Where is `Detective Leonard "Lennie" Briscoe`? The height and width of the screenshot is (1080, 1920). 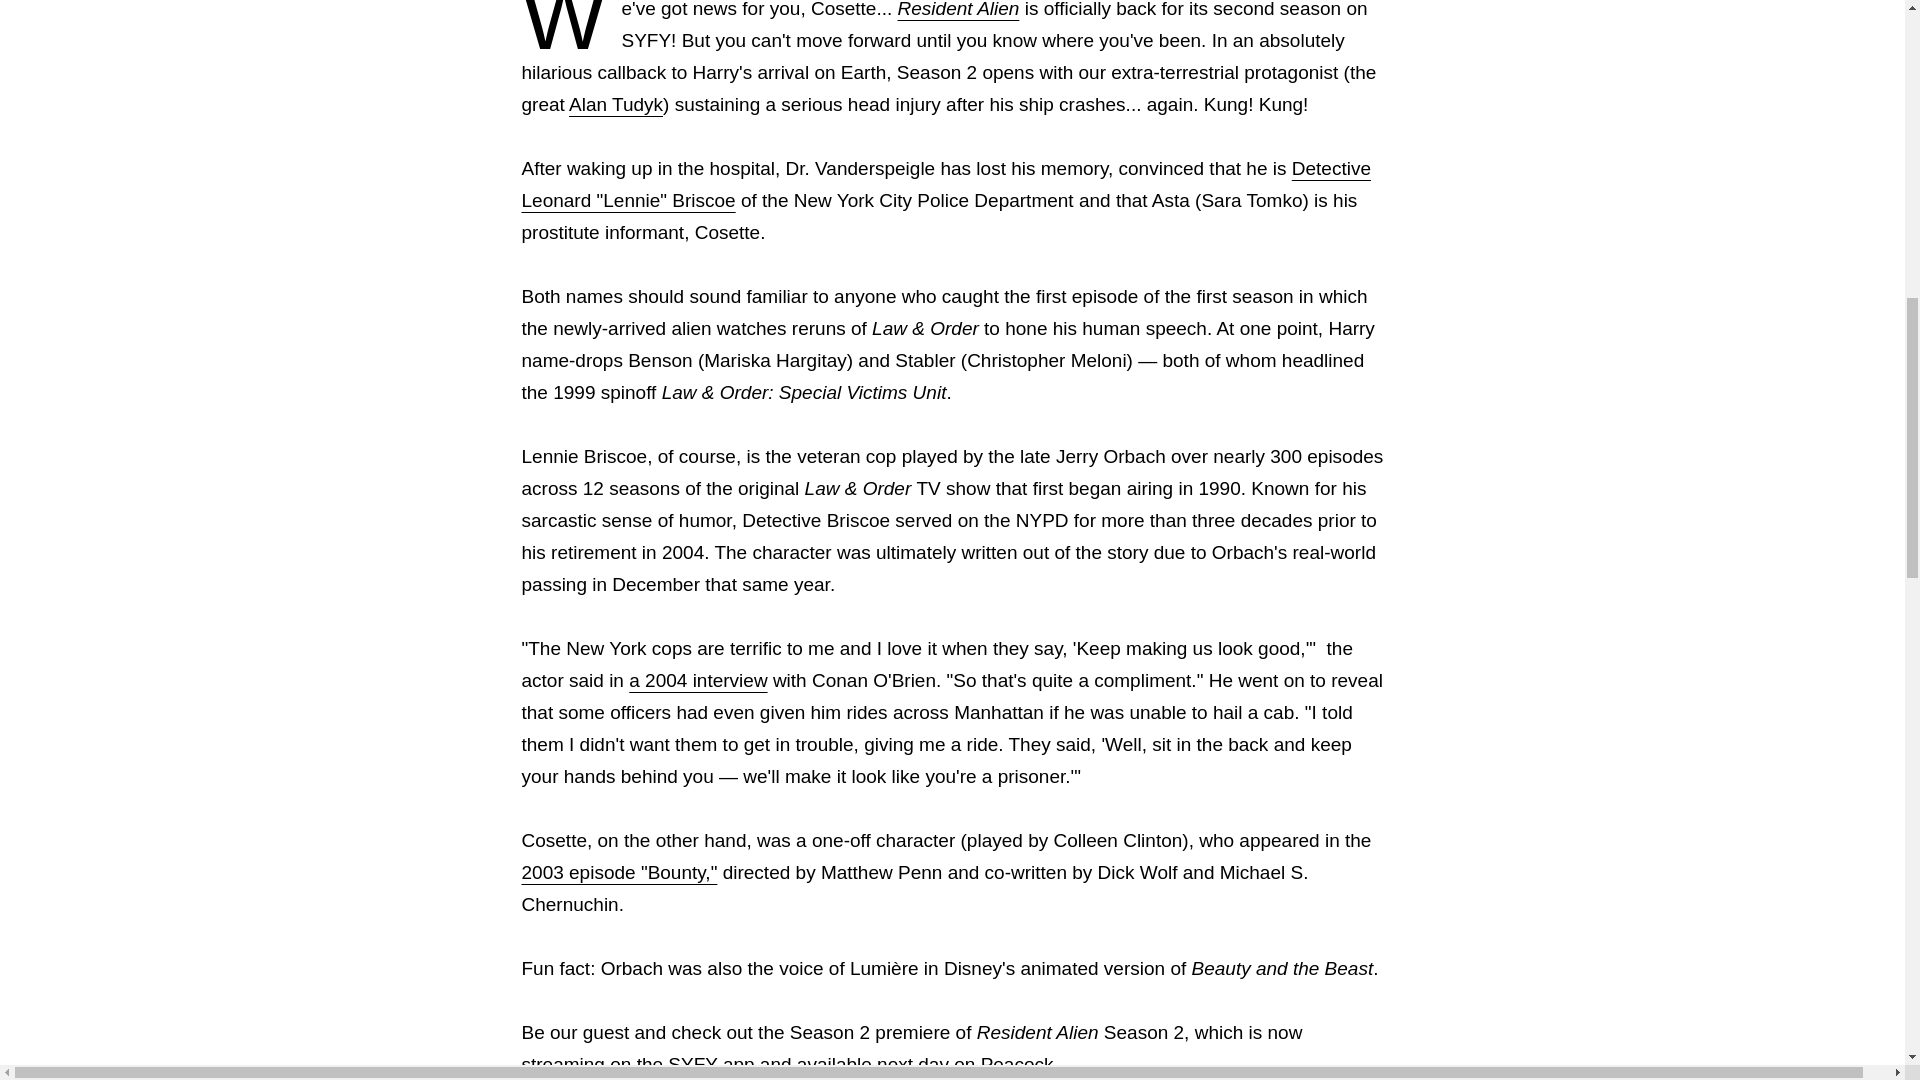
Detective Leonard "Lennie" Briscoe is located at coordinates (946, 184).